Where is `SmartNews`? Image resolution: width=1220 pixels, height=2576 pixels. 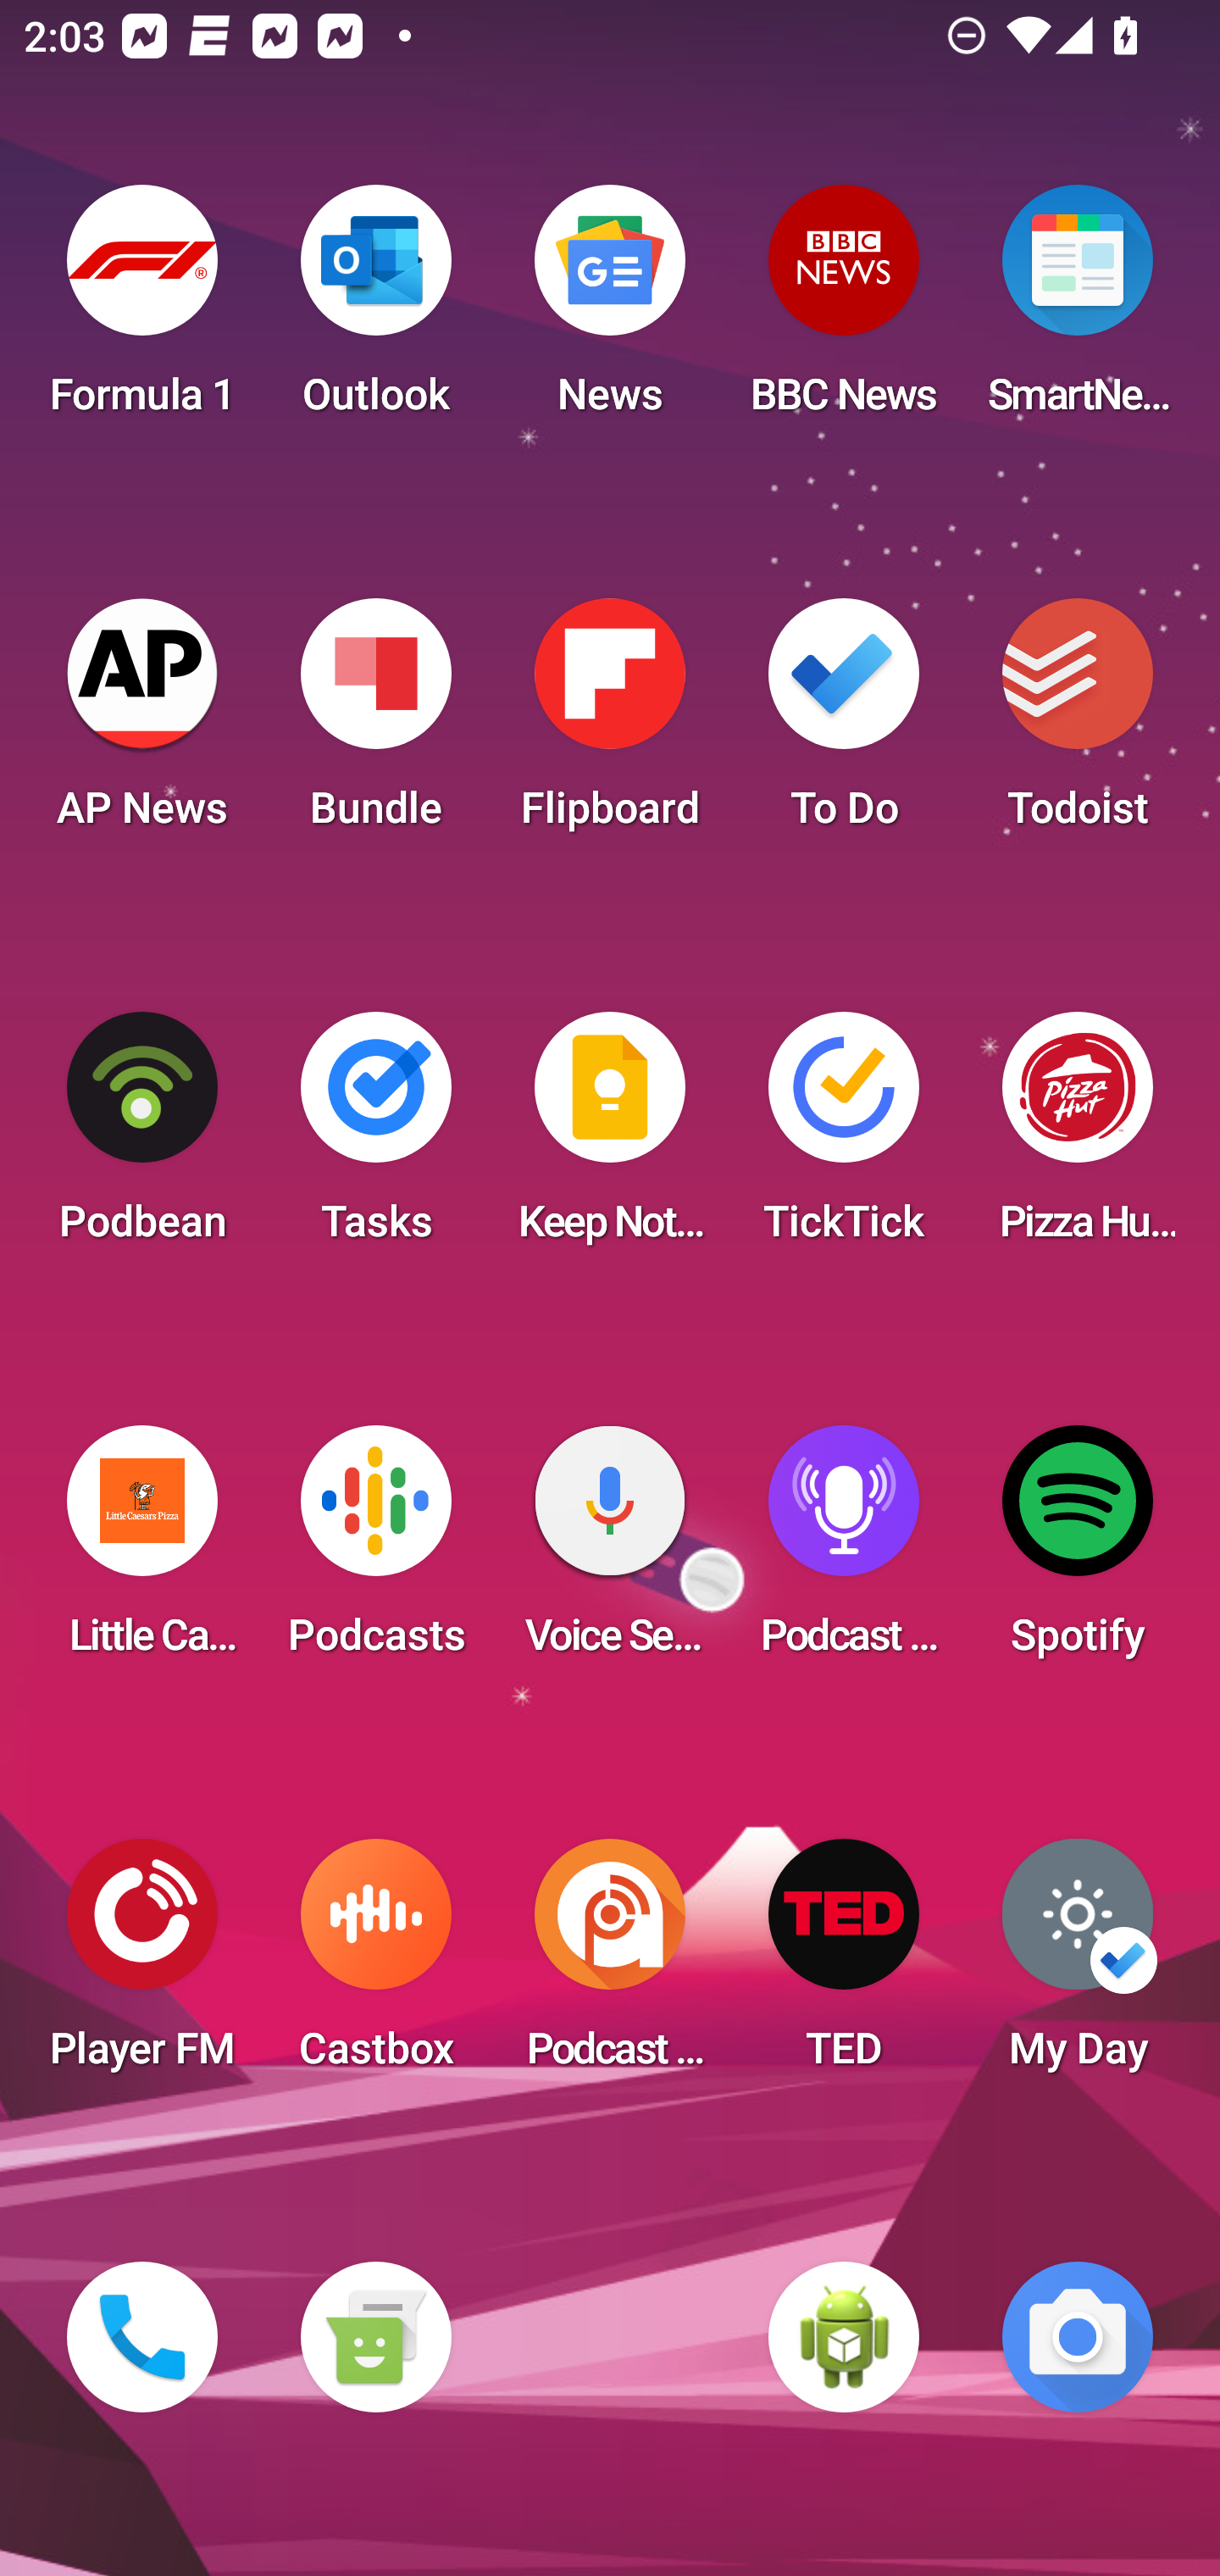
SmartNews is located at coordinates (1078, 310).